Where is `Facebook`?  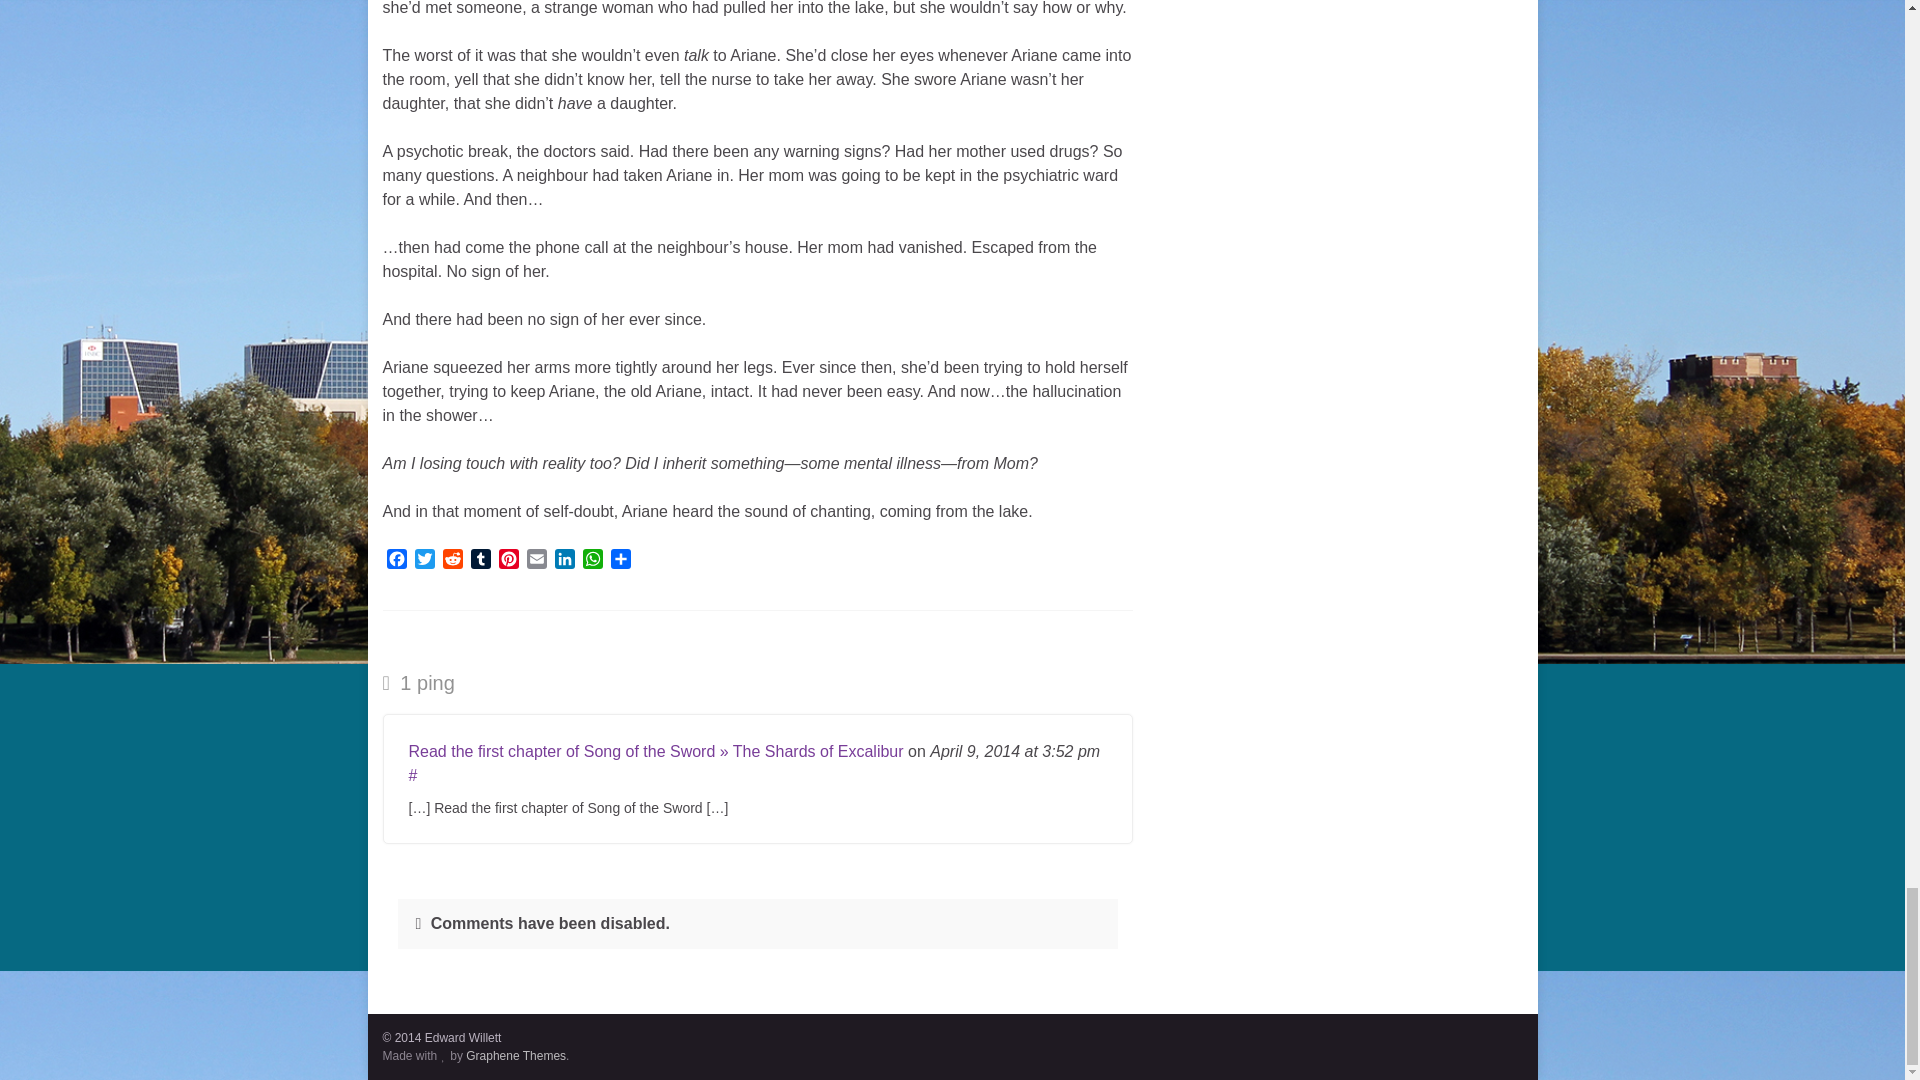
Facebook is located at coordinates (396, 560).